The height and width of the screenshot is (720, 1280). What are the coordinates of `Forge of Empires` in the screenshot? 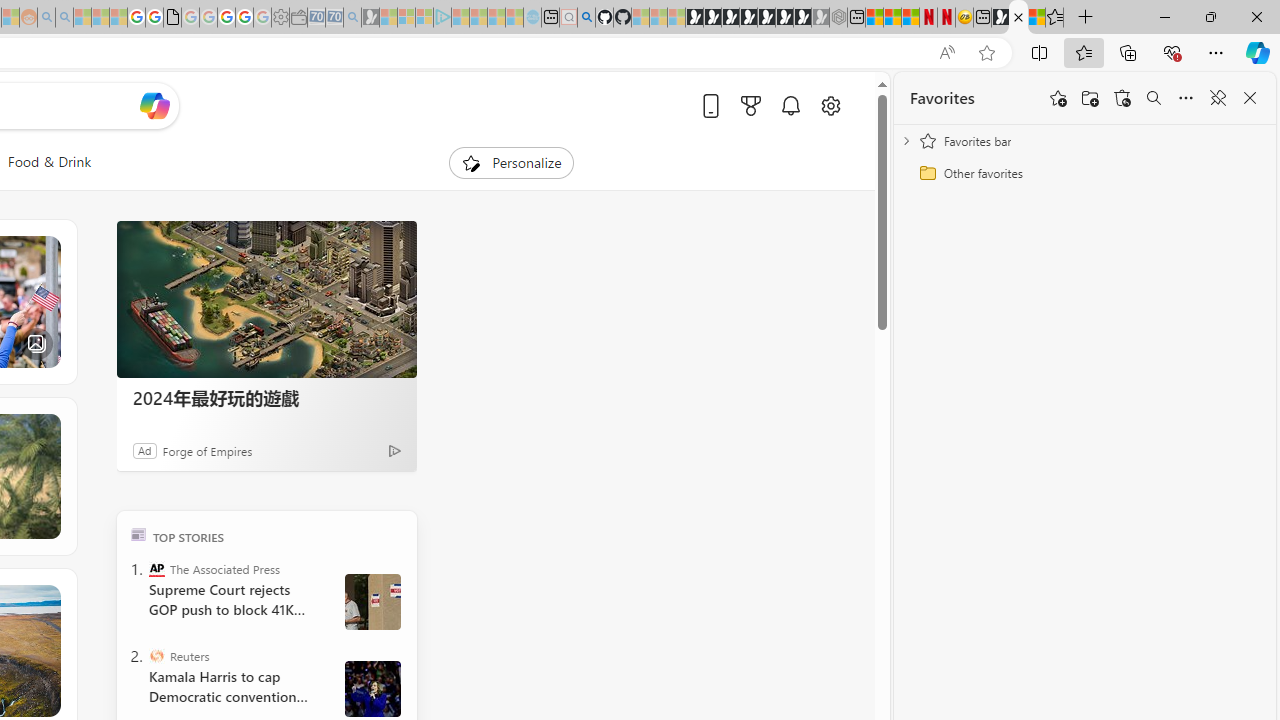 It's located at (208, 450).